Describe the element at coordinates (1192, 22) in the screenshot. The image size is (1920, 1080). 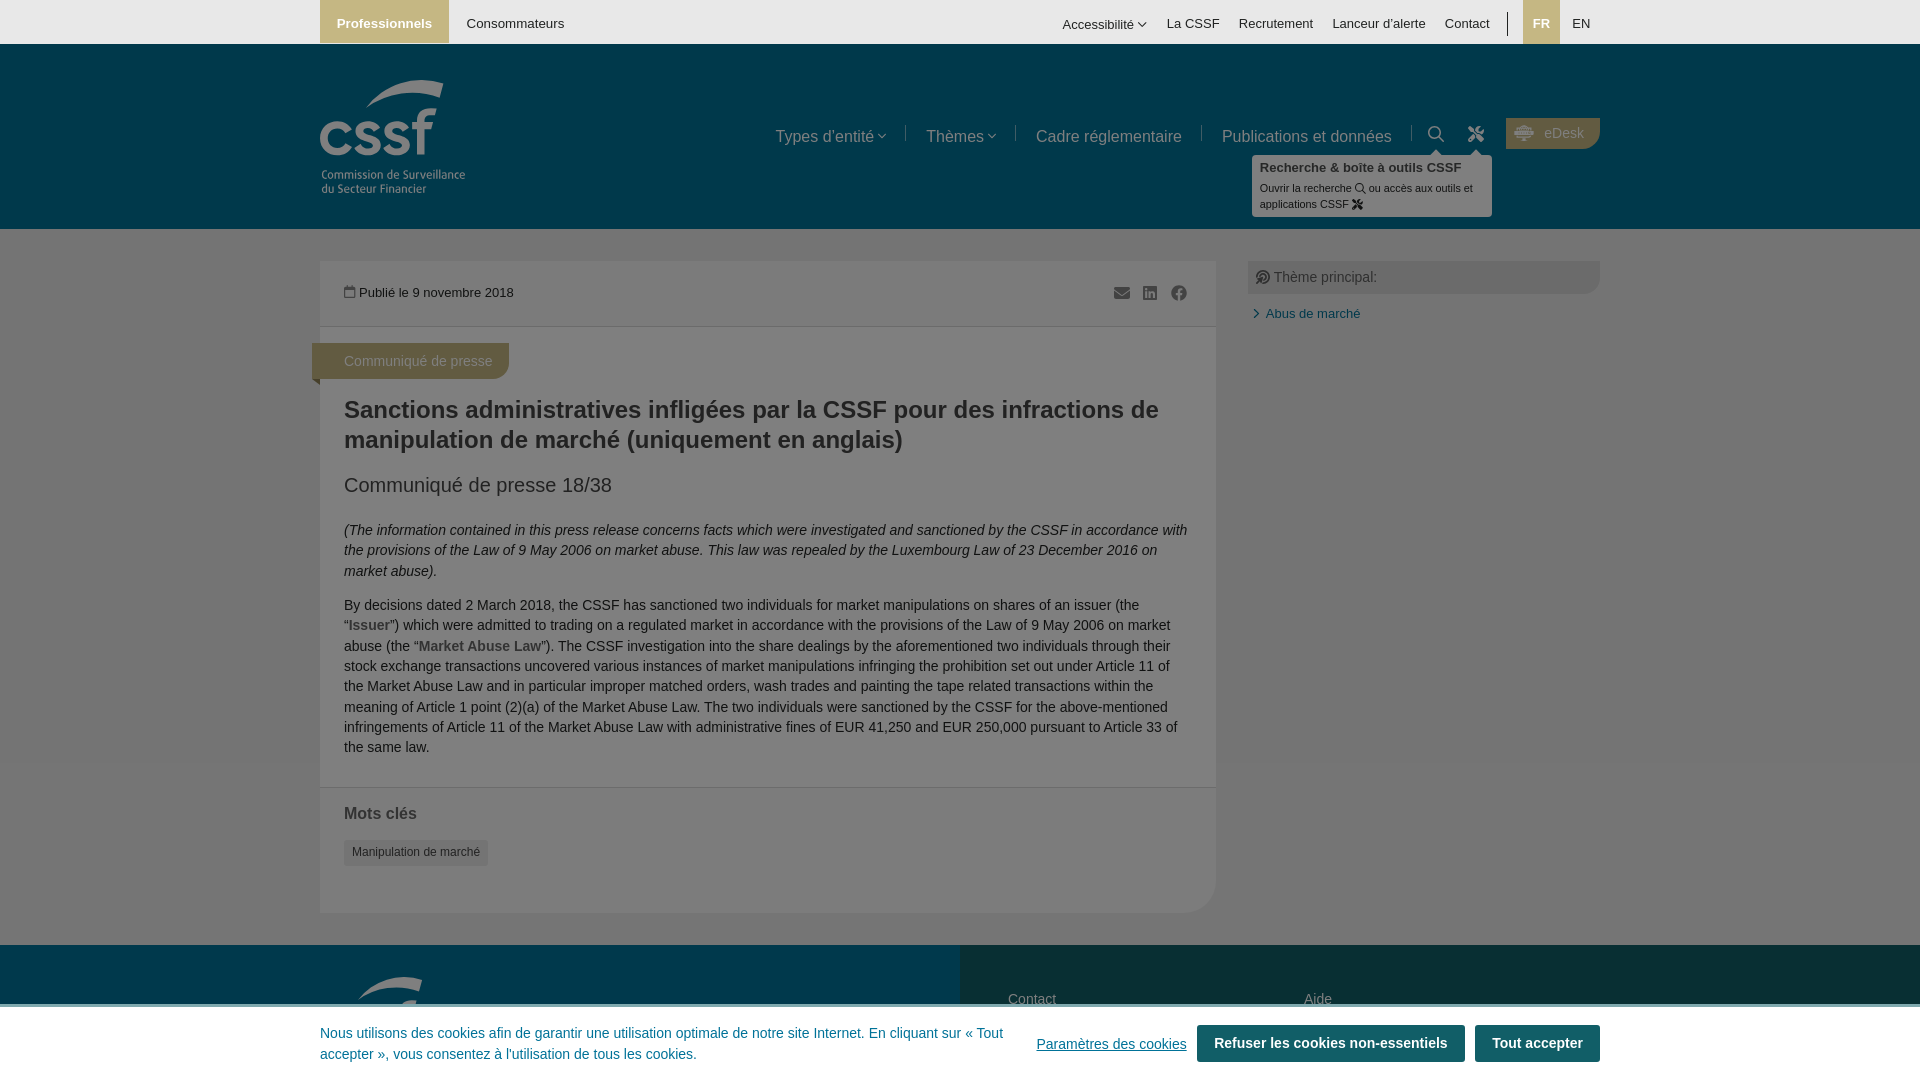
I see `La CSSF` at that location.